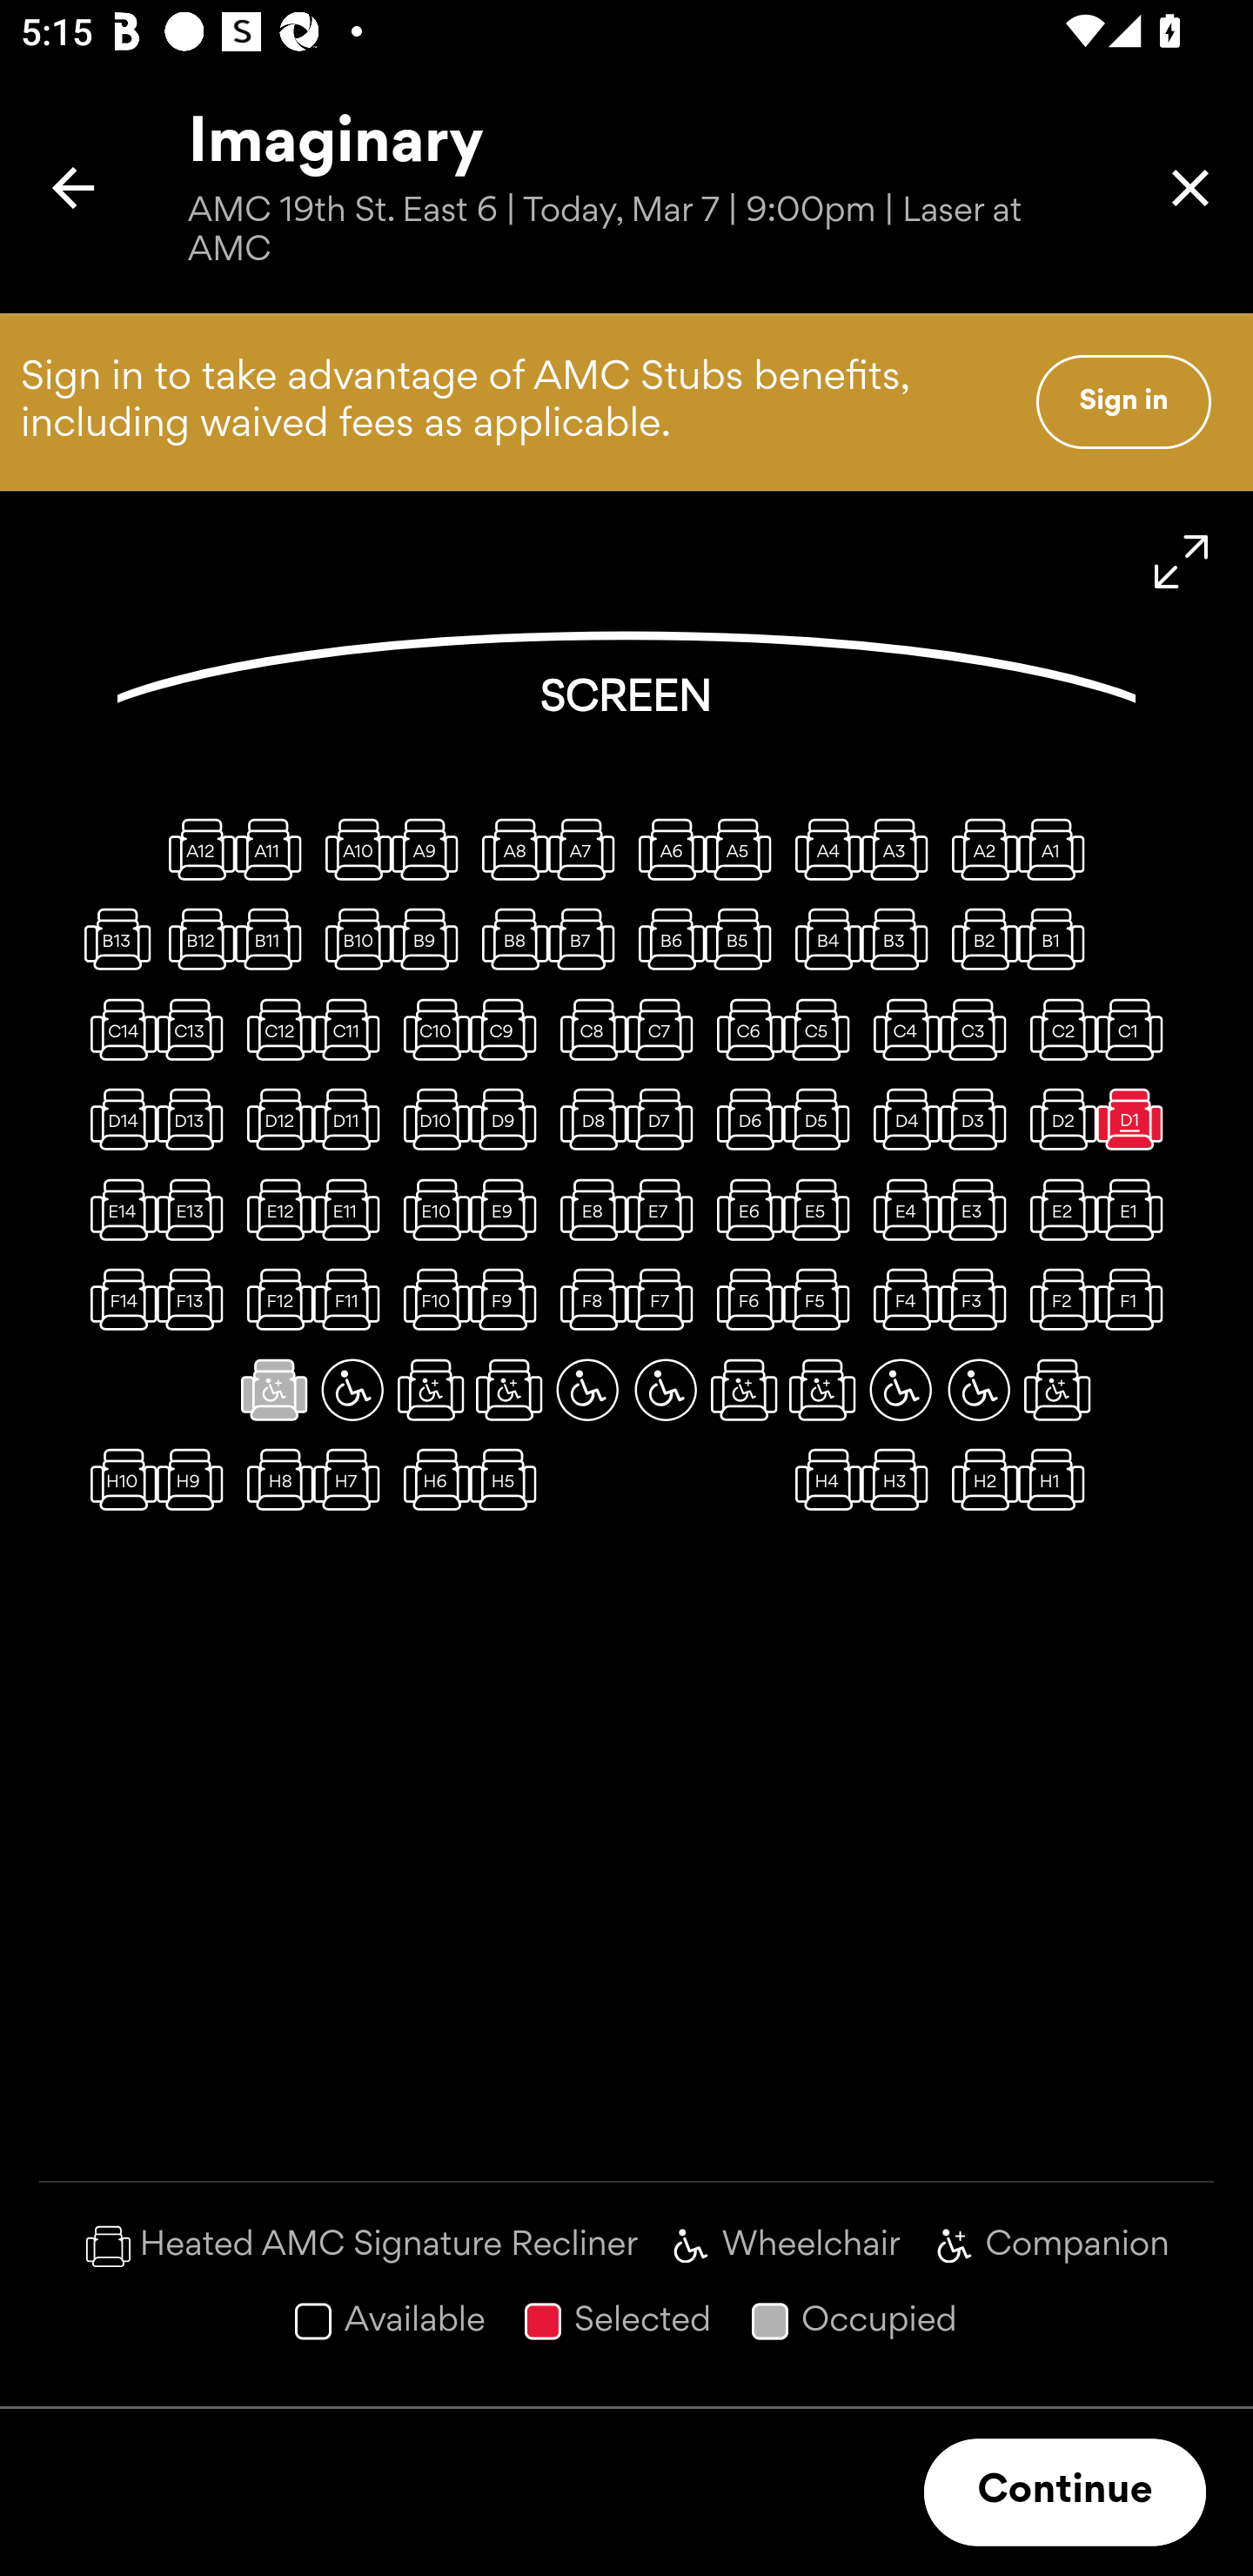 This screenshot has height=2576, width=1253. What do you see at coordinates (117, 1299) in the screenshot?
I see `F14, Regular seat, available` at bounding box center [117, 1299].